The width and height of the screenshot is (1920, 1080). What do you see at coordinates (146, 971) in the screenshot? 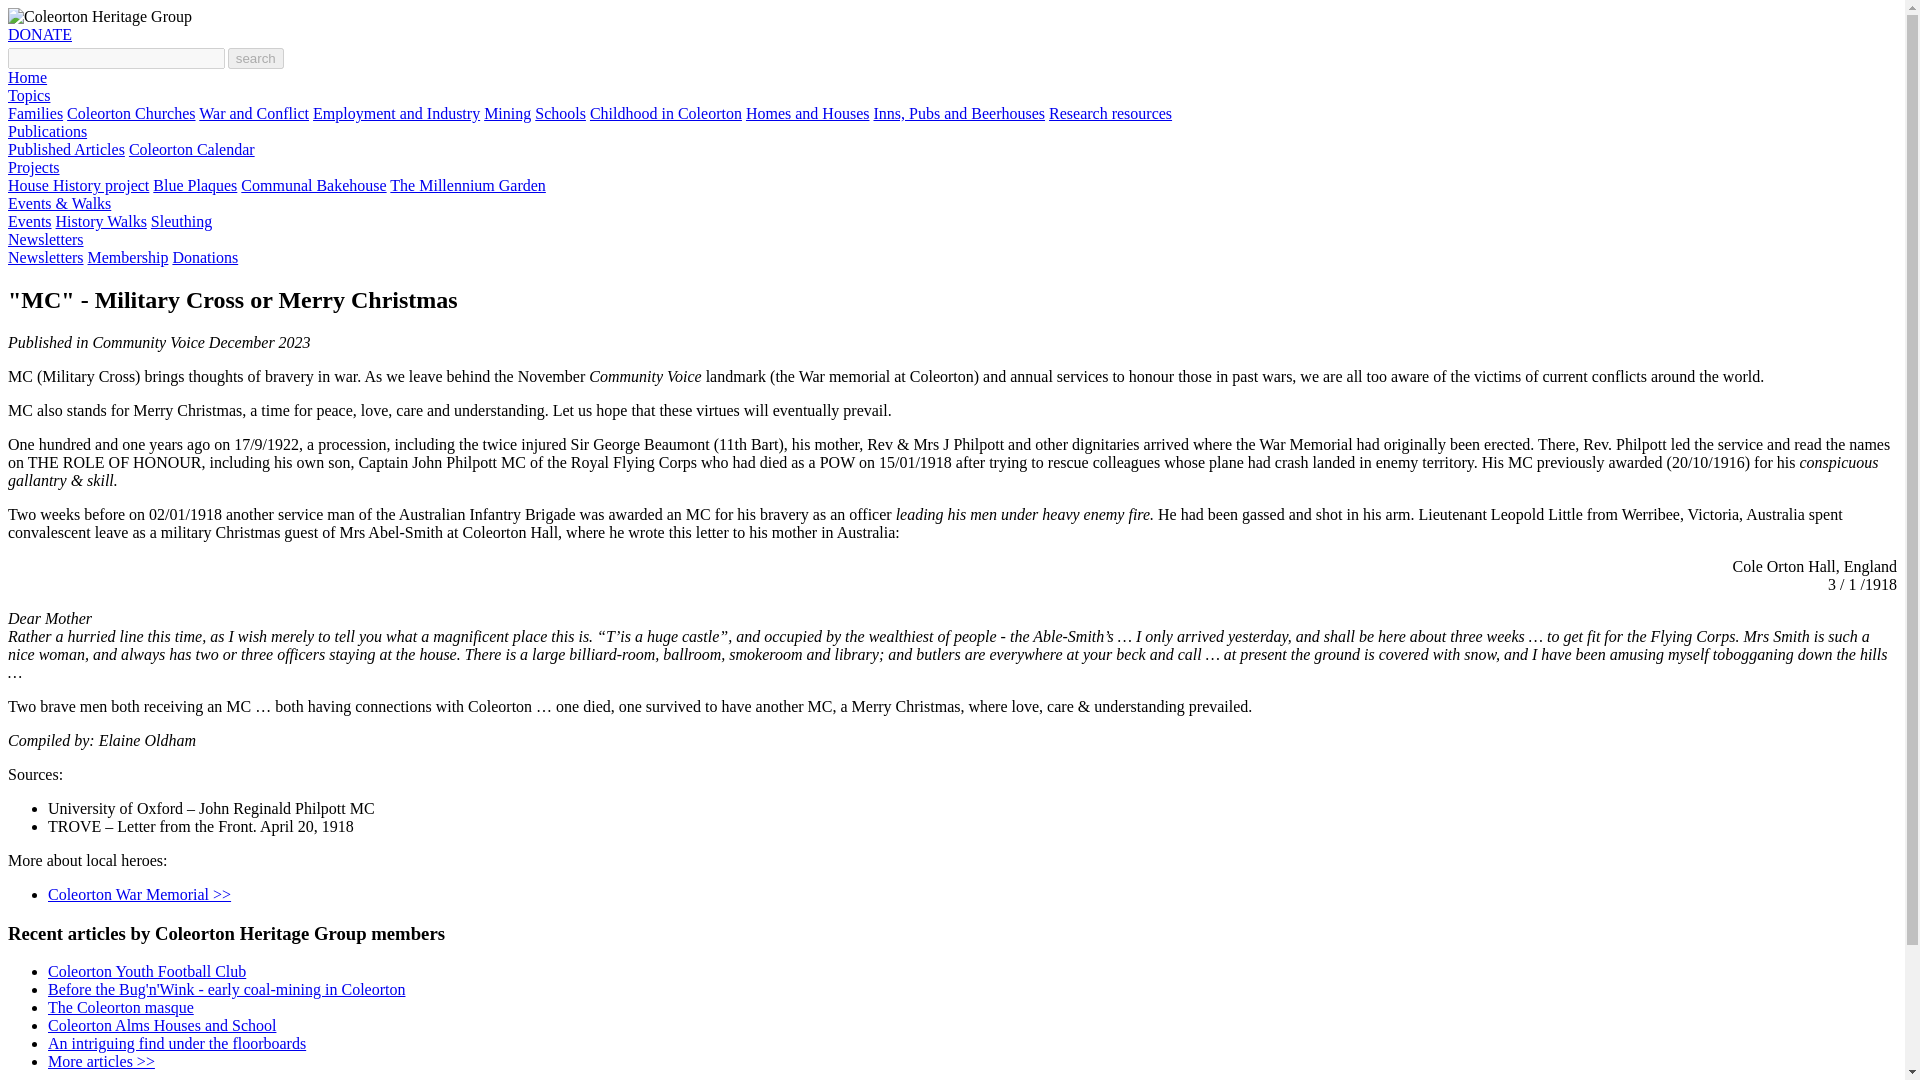
I see `Coleorton Youth Football Club` at bounding box center [146, 971].